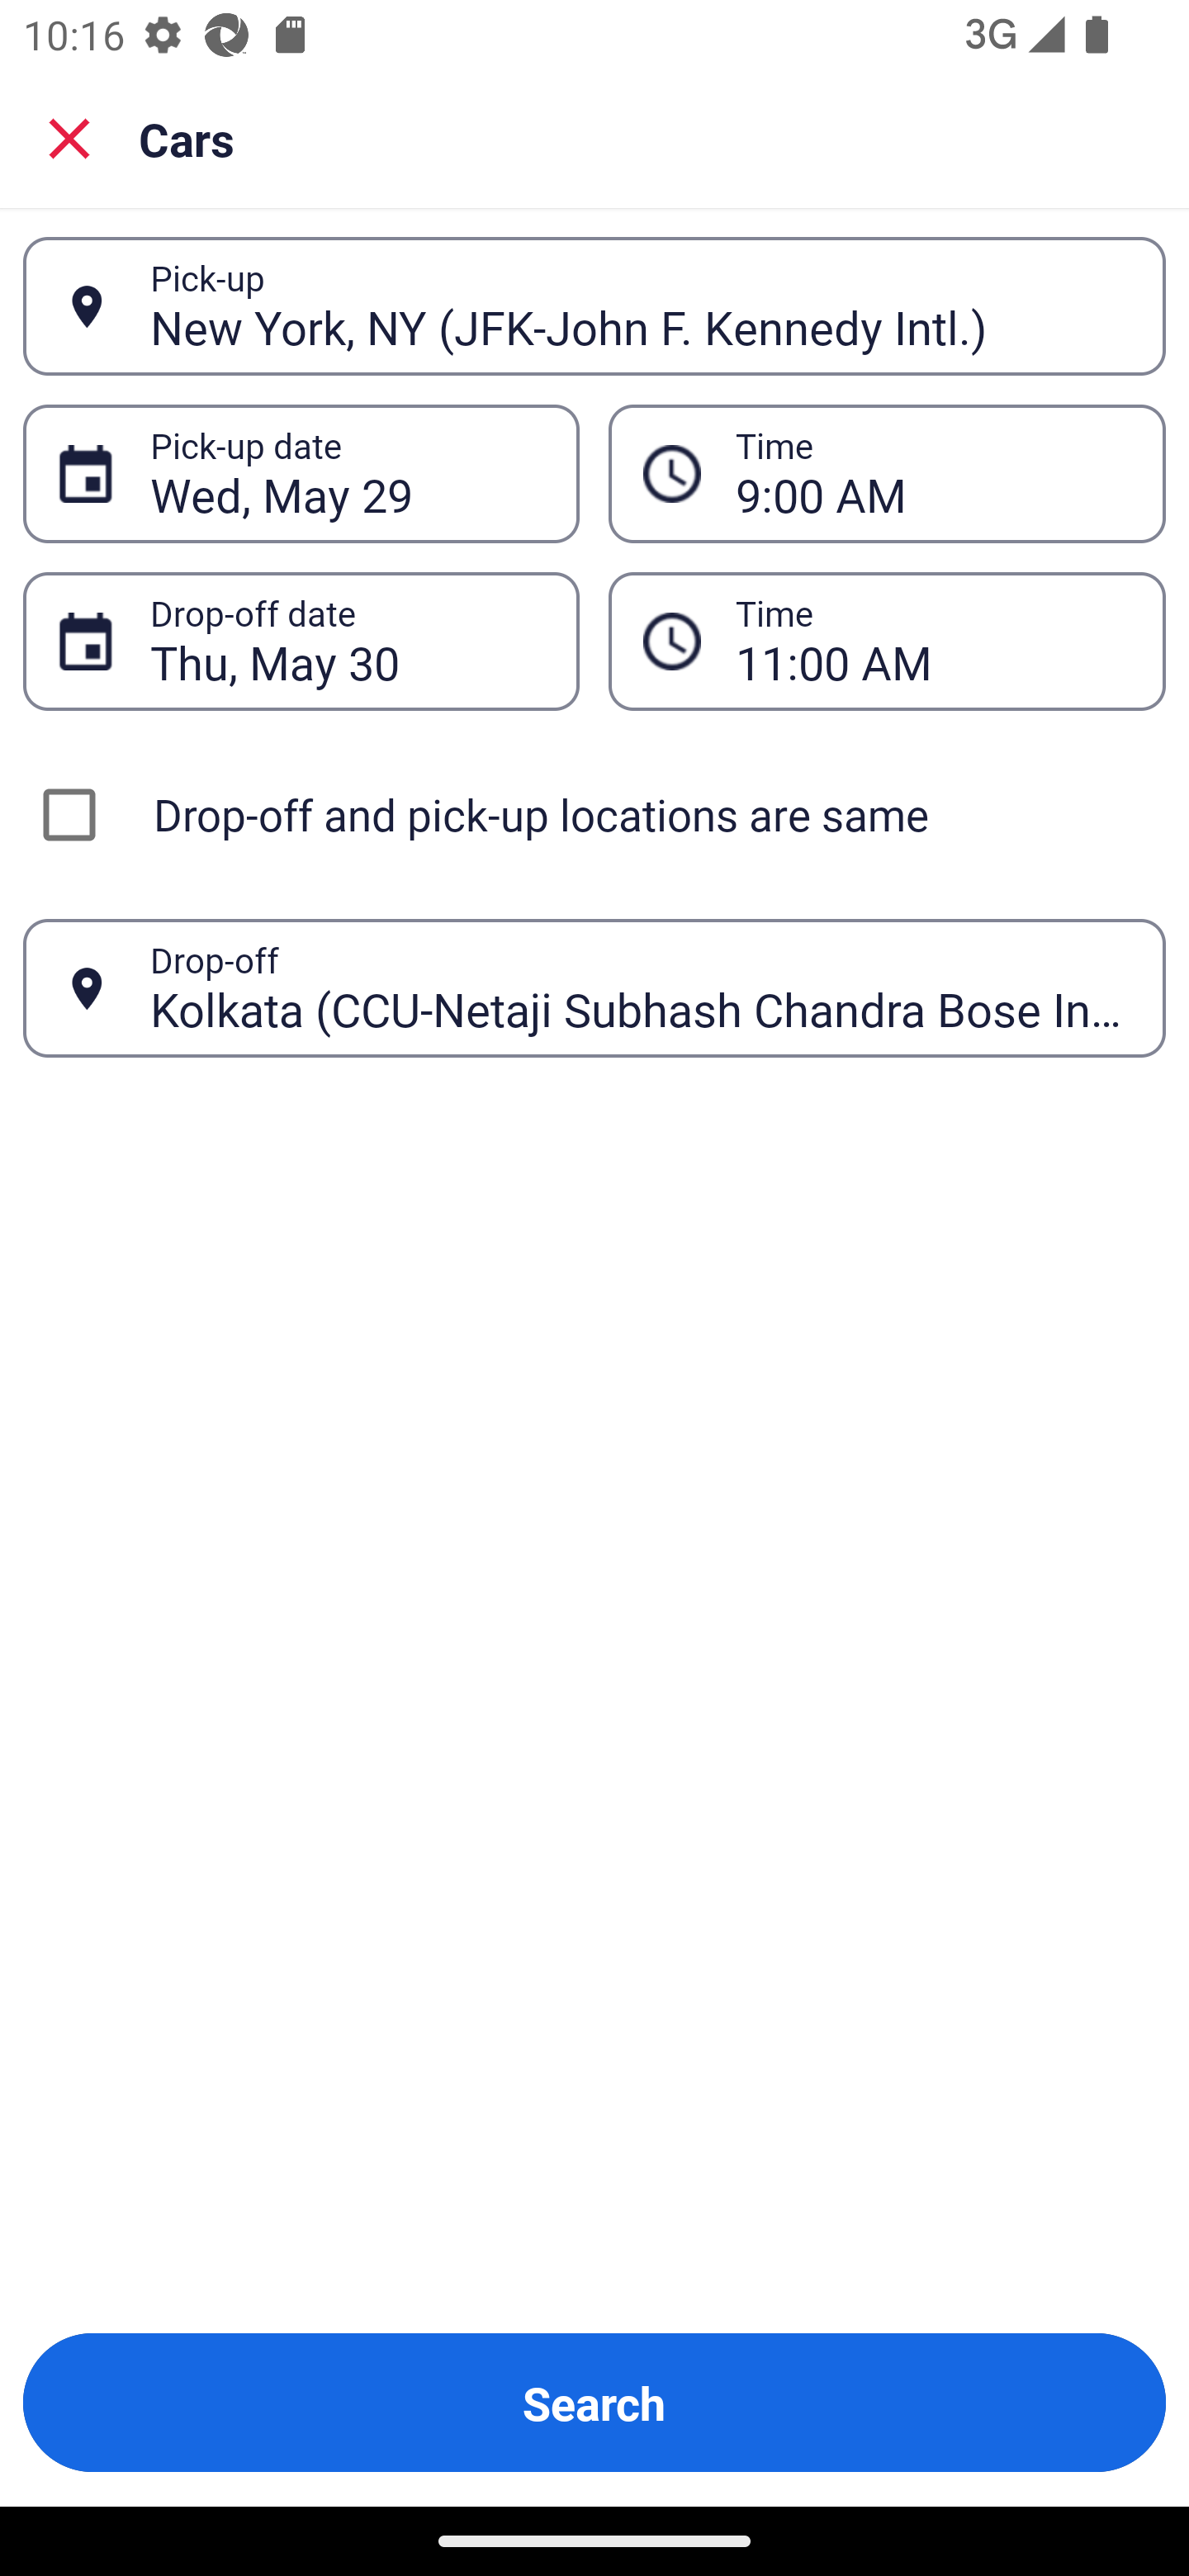  I want to click on New York, NY (JFK-John F. Kennedy Intl.), so click(640, 305).